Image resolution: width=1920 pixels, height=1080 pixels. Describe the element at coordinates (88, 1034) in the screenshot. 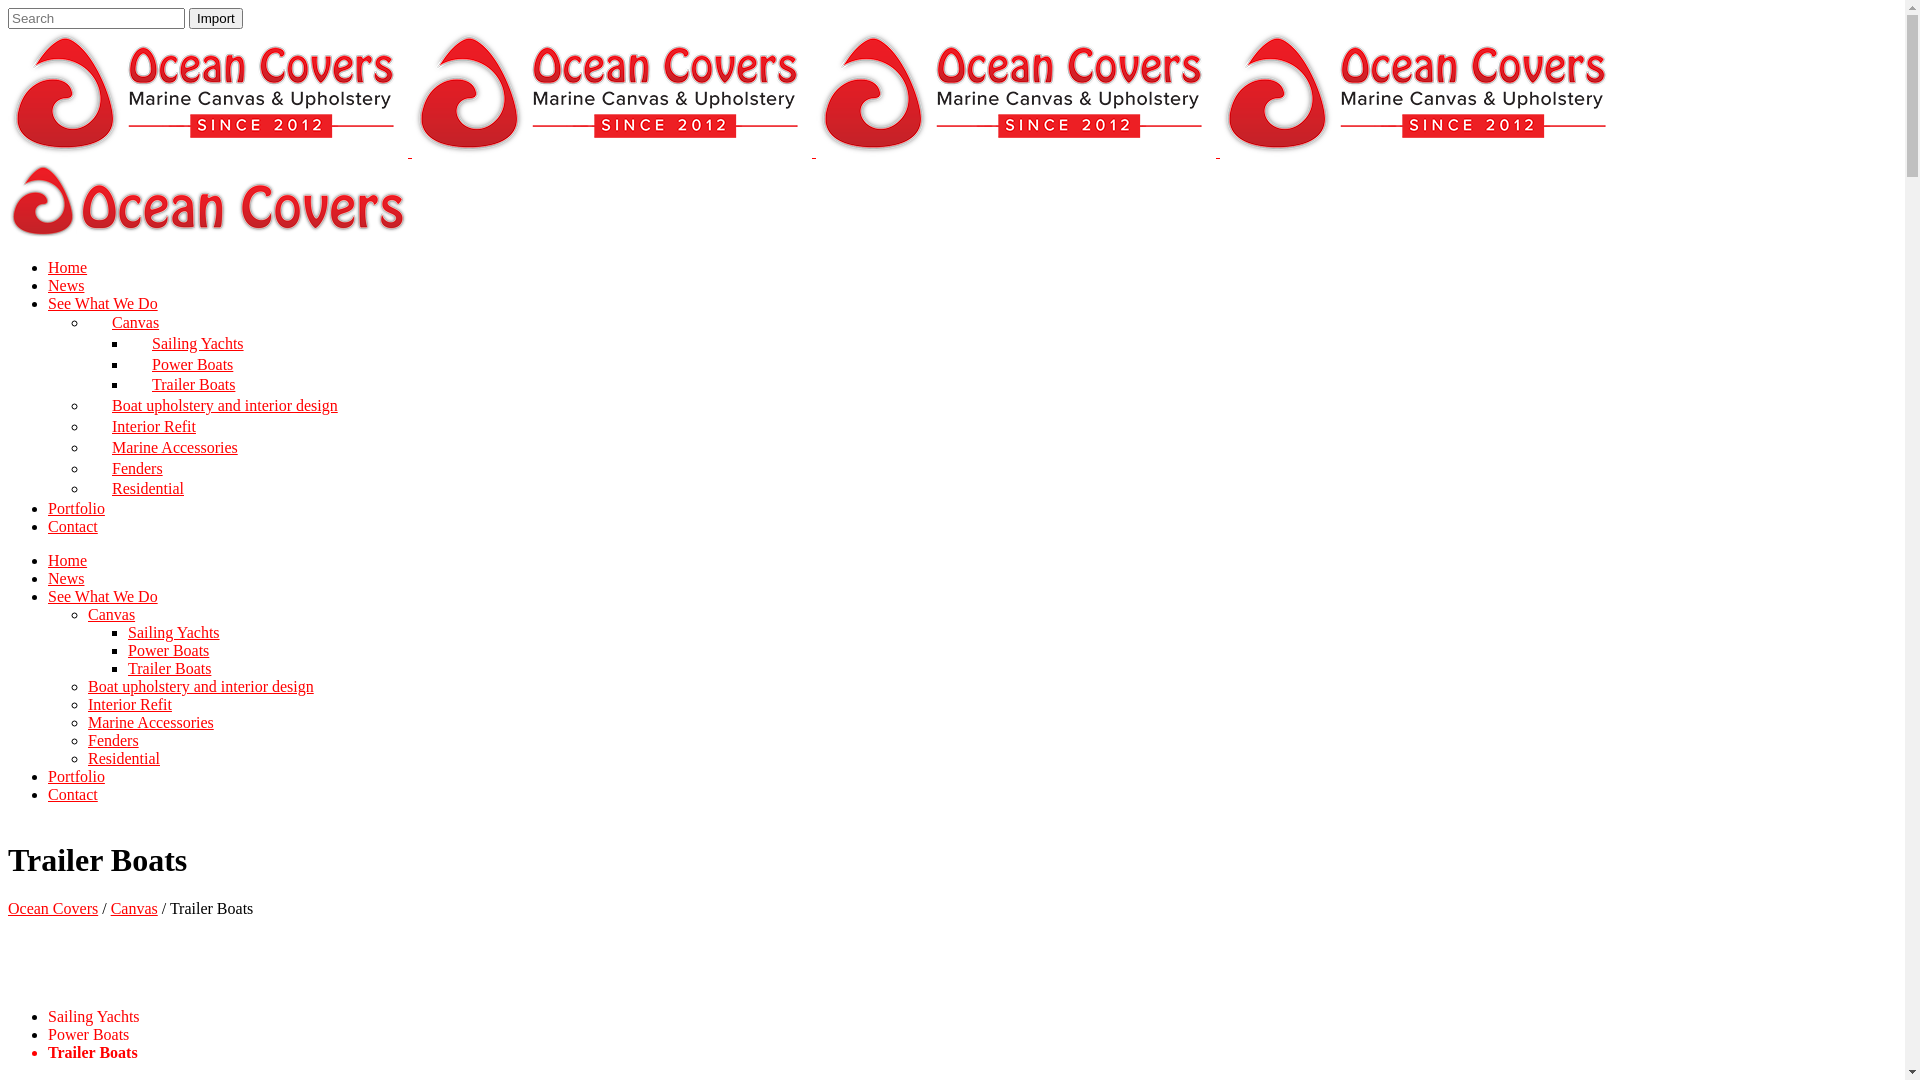

I see `Power Boats` at that location.